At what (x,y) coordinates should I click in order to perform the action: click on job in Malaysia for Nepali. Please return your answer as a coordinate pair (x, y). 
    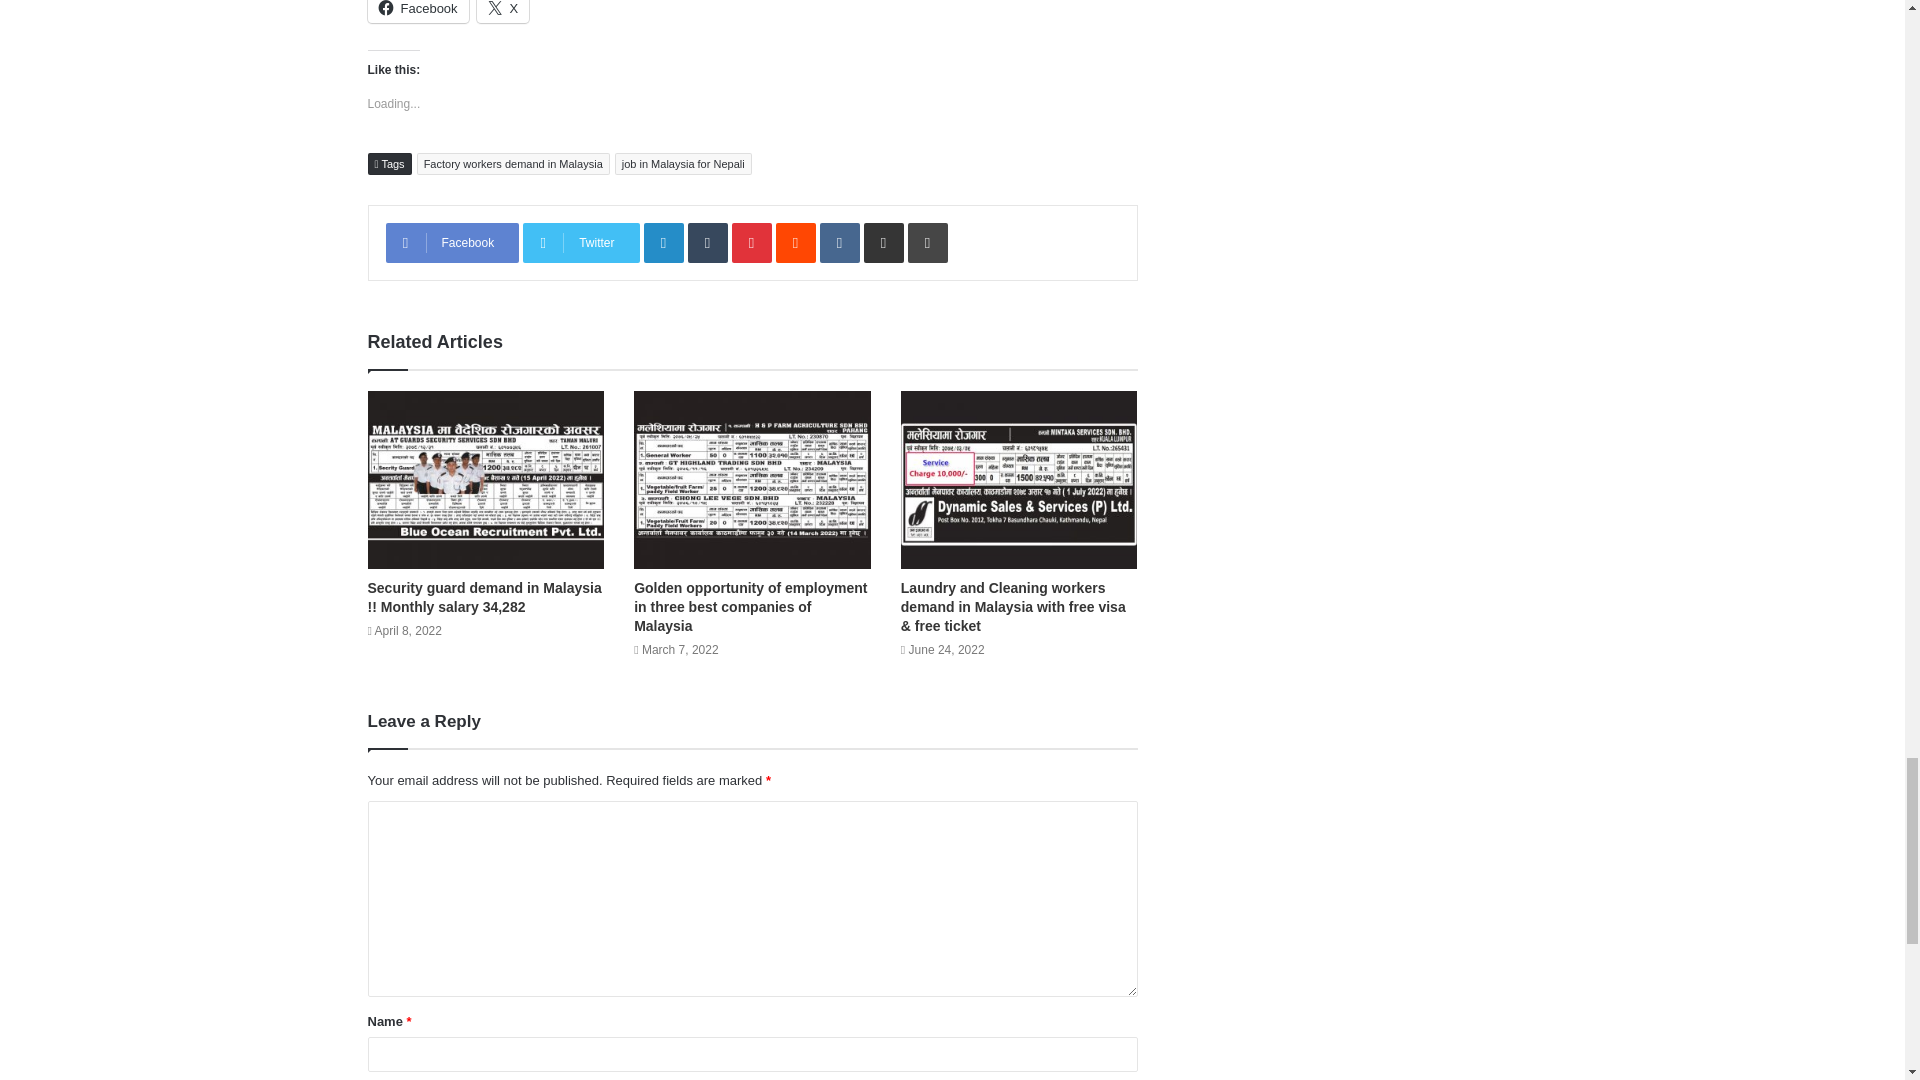
    Looking at the image, I should click on (683, 164).